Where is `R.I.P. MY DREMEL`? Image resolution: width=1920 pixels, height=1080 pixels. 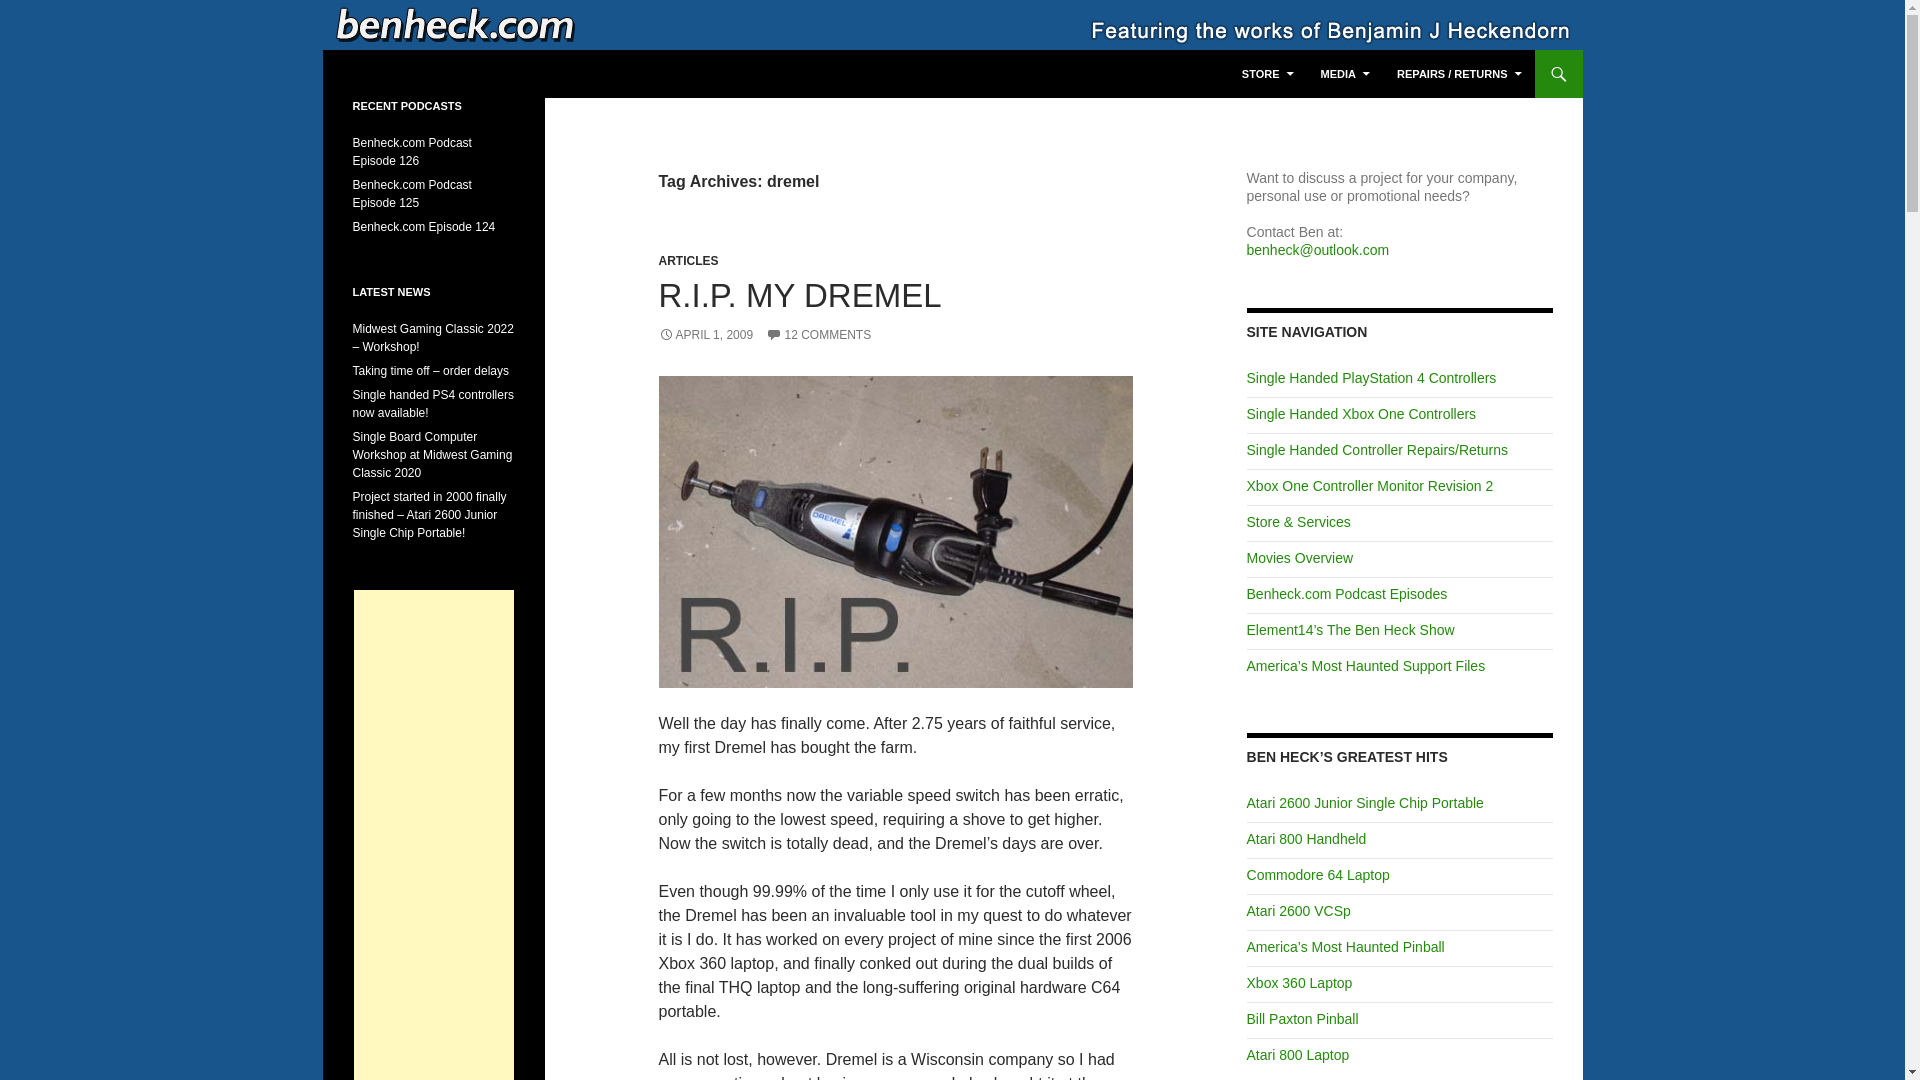 R.I.P. MY DREMEL is located at coordinates (799, 295).